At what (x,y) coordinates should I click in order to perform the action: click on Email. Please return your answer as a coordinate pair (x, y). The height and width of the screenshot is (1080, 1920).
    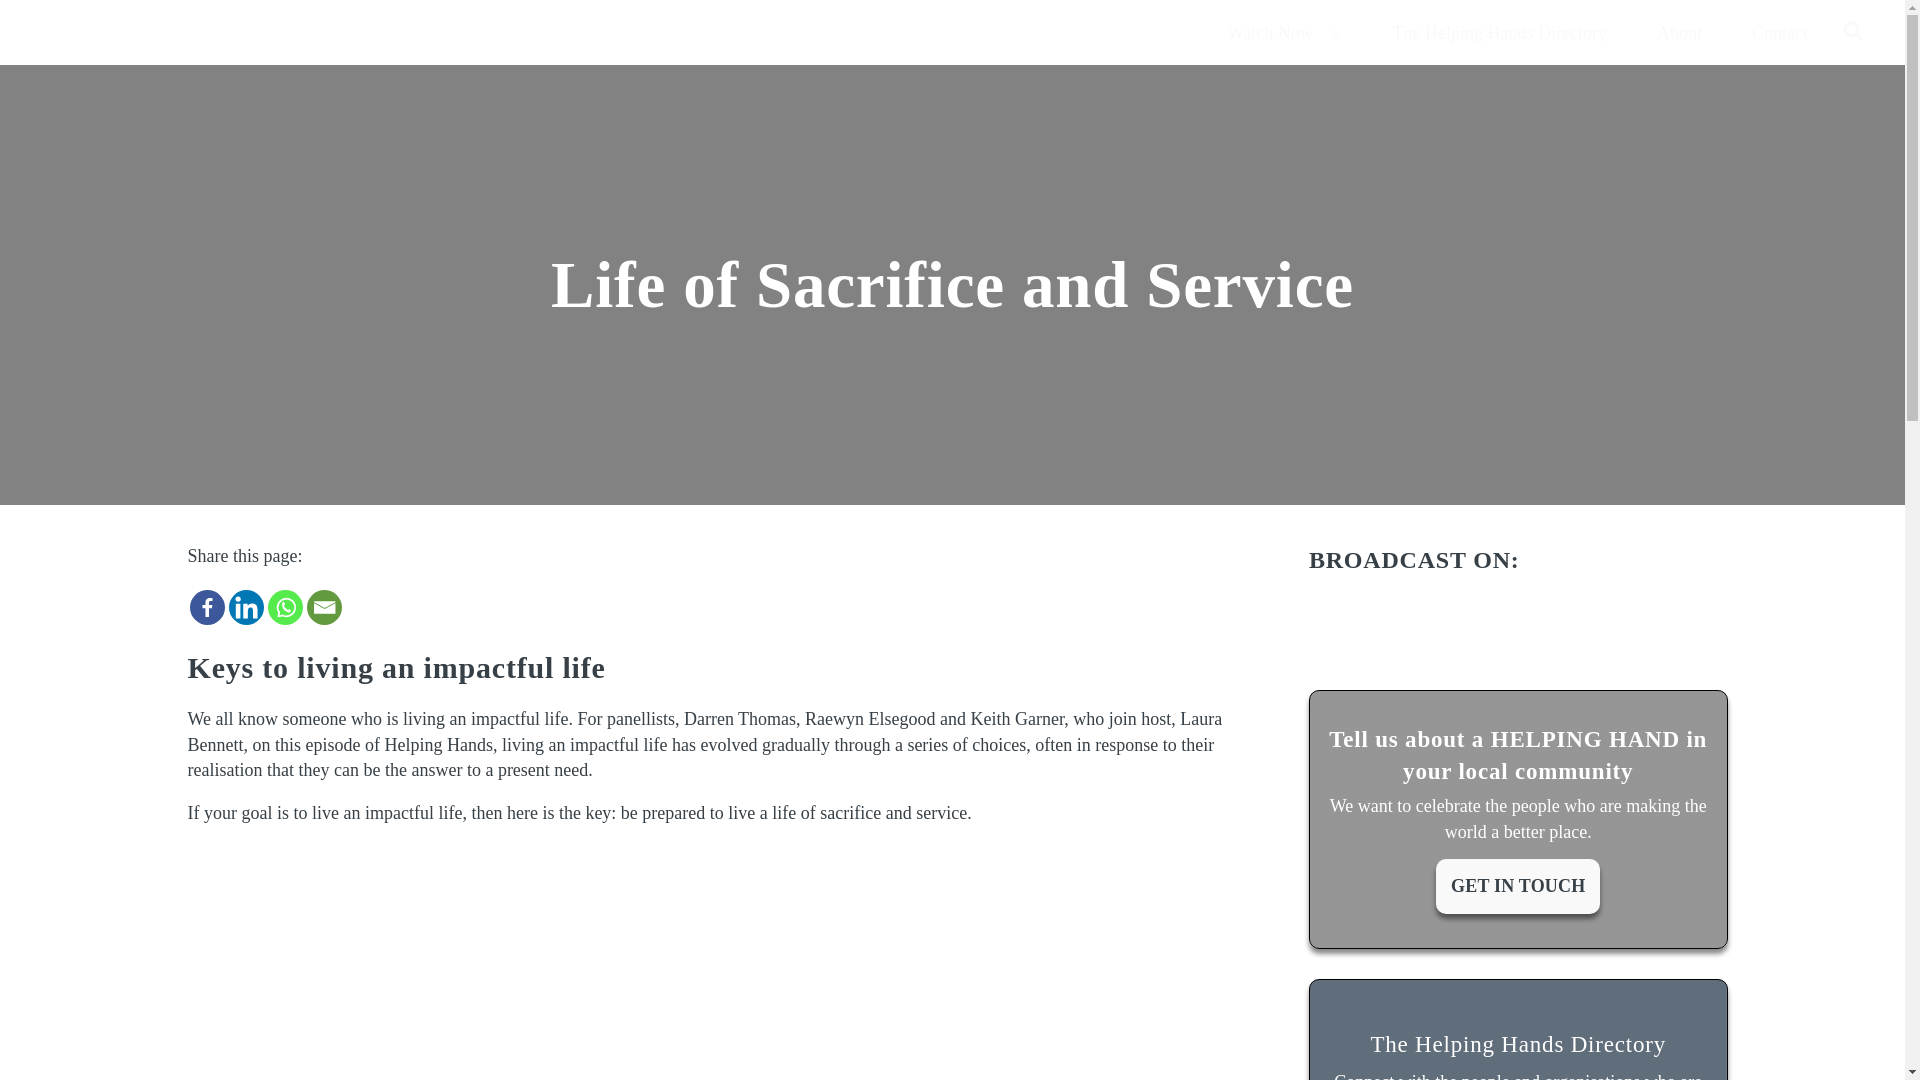
    Looking at the image, I should click on (323, 607).